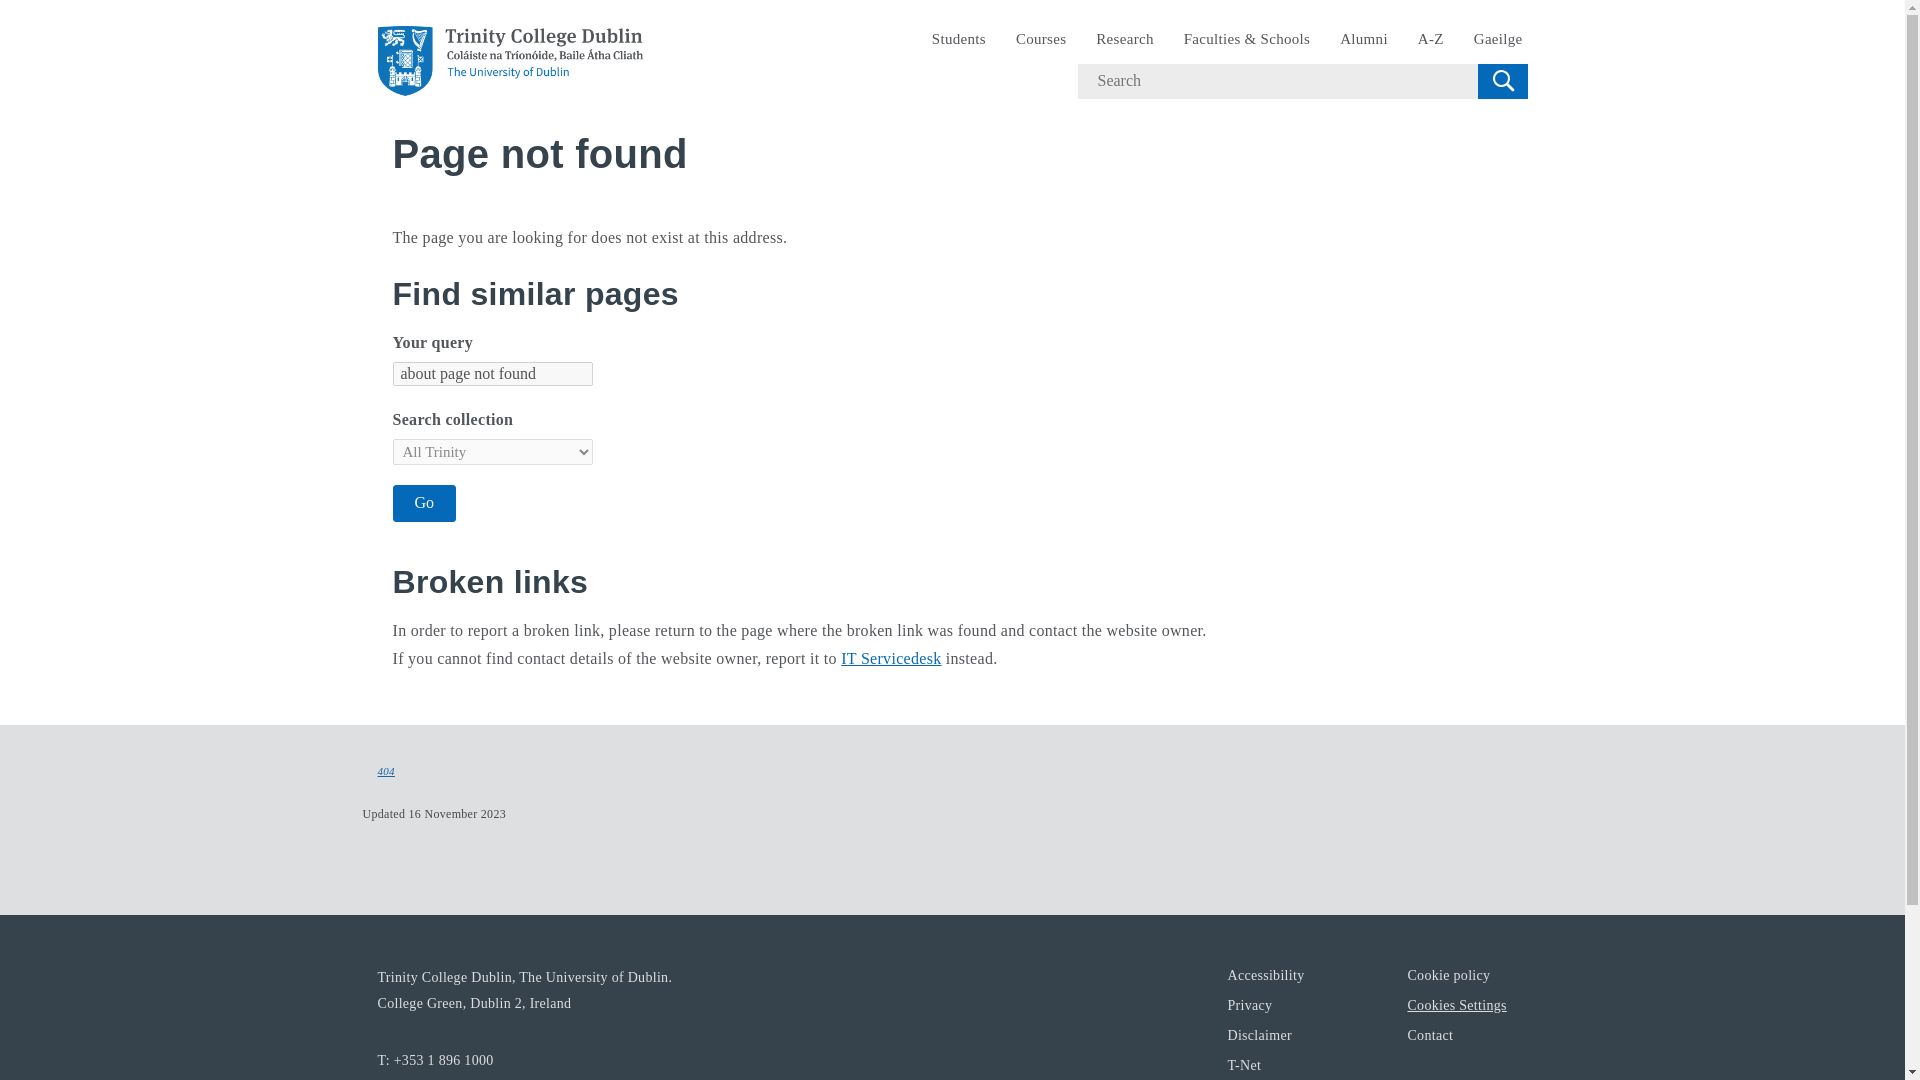 The image size is (1920, 1080). I want to click on Accessibility, so click(1264, 974).